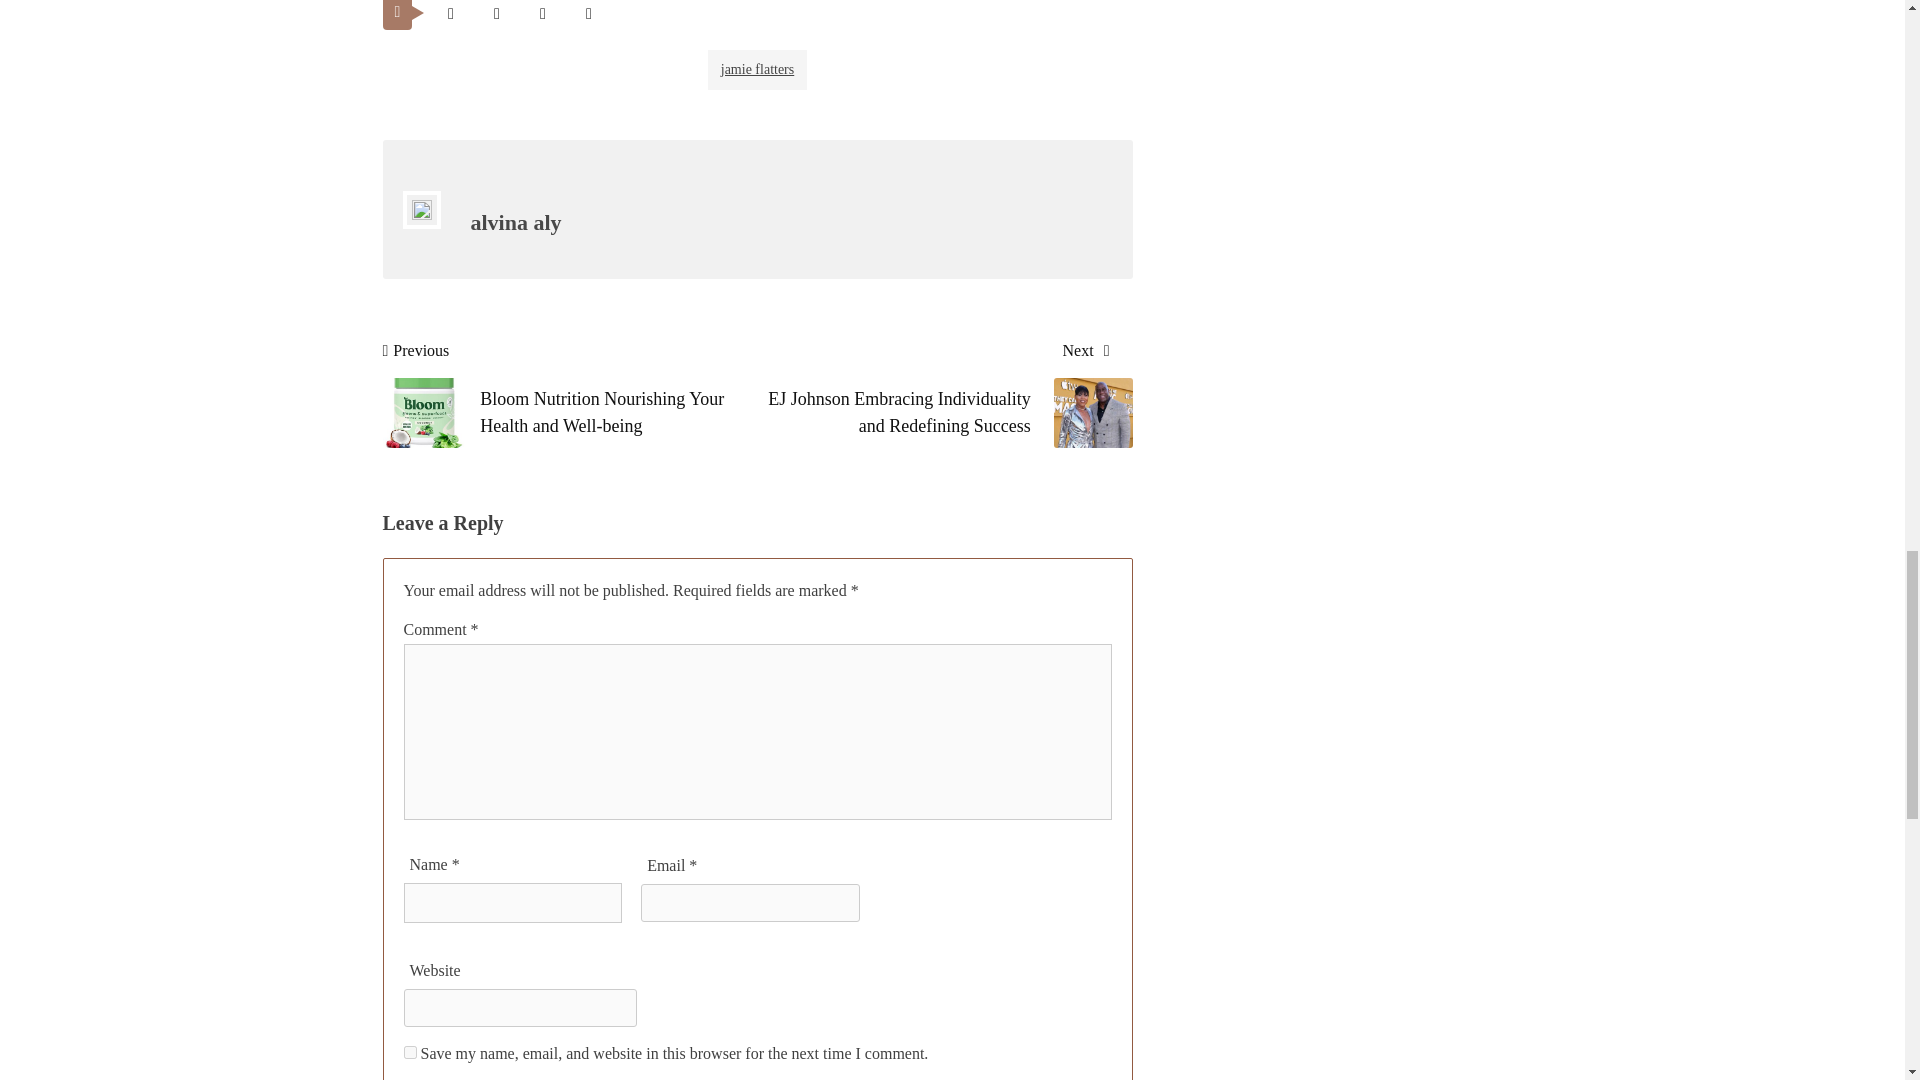 The height and width of the screenshot is (1080, 1920). Describe the element at coordinates (450, 16) in the screenshot. I see `Tweet This!` at that location.